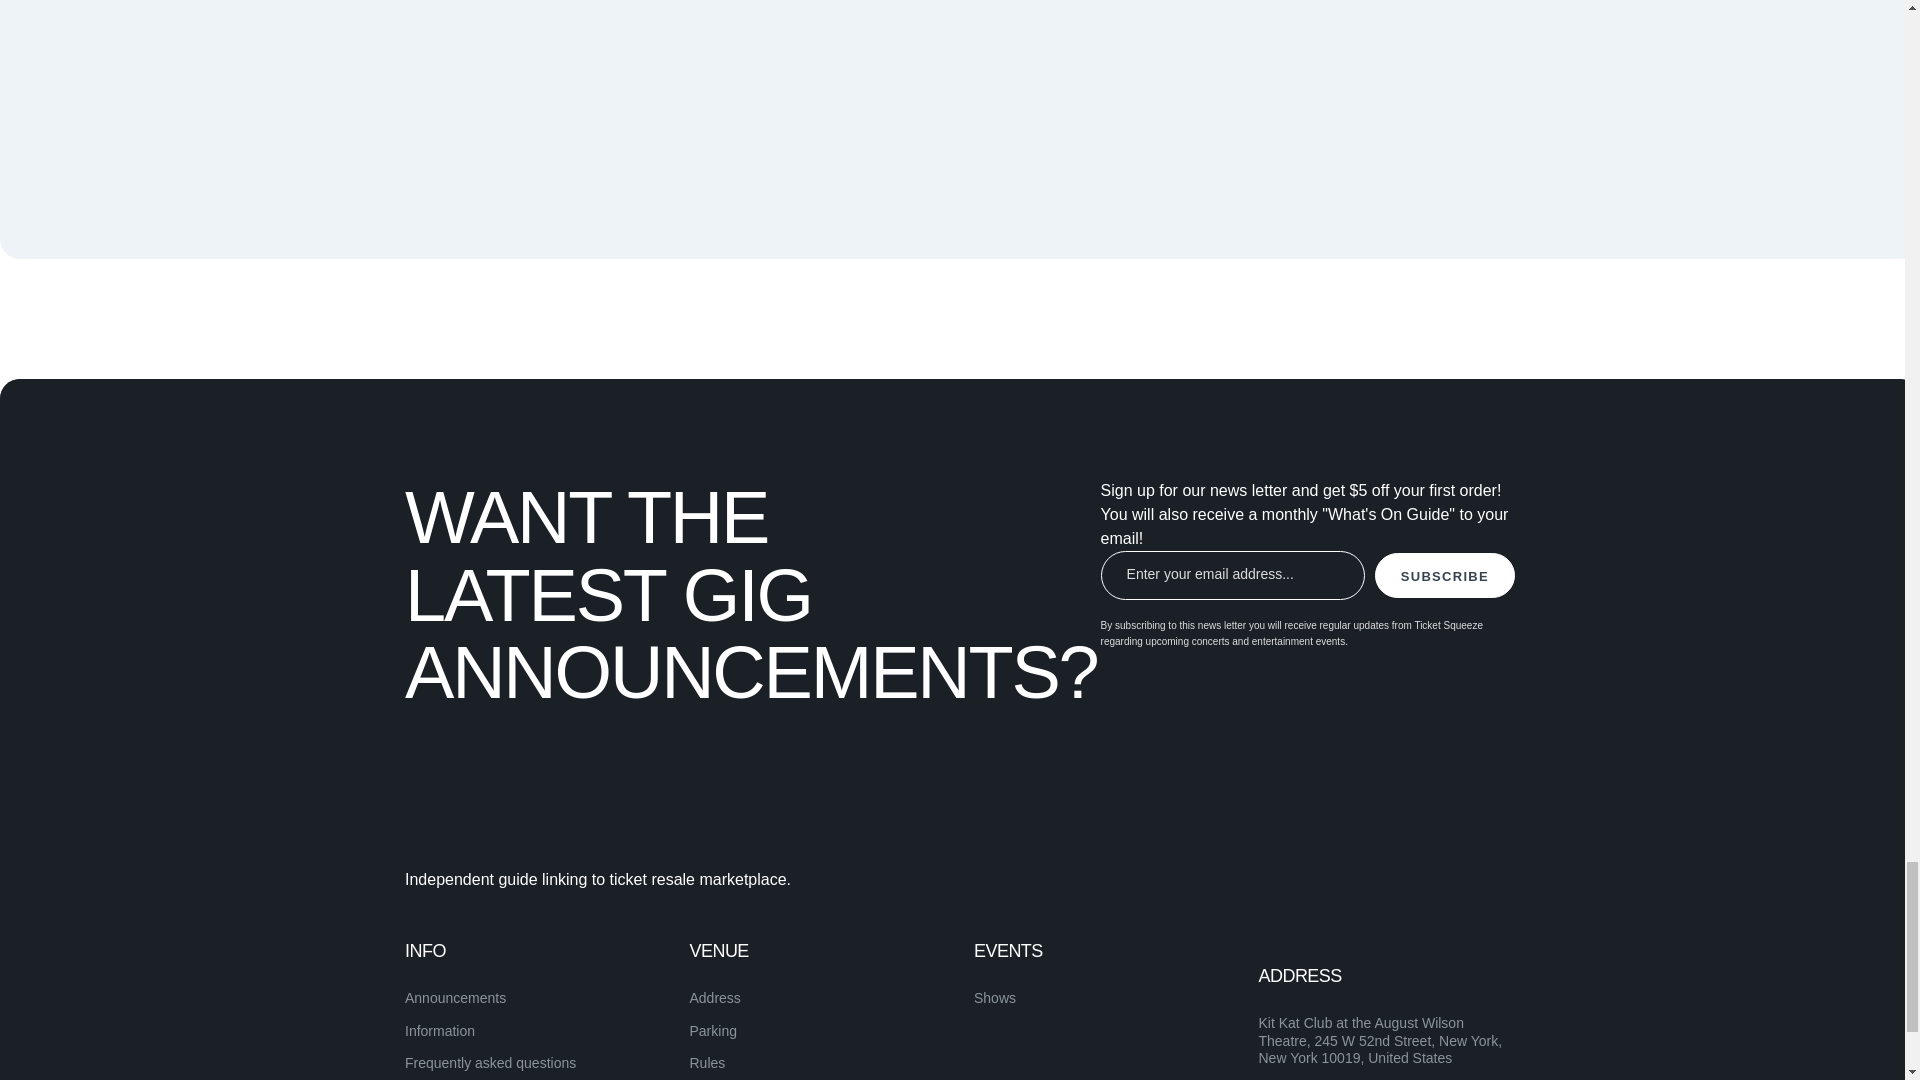 This screenshot has height=1080, width=1920. I want to click on SUBSCRIBE, so click(1444, 575).